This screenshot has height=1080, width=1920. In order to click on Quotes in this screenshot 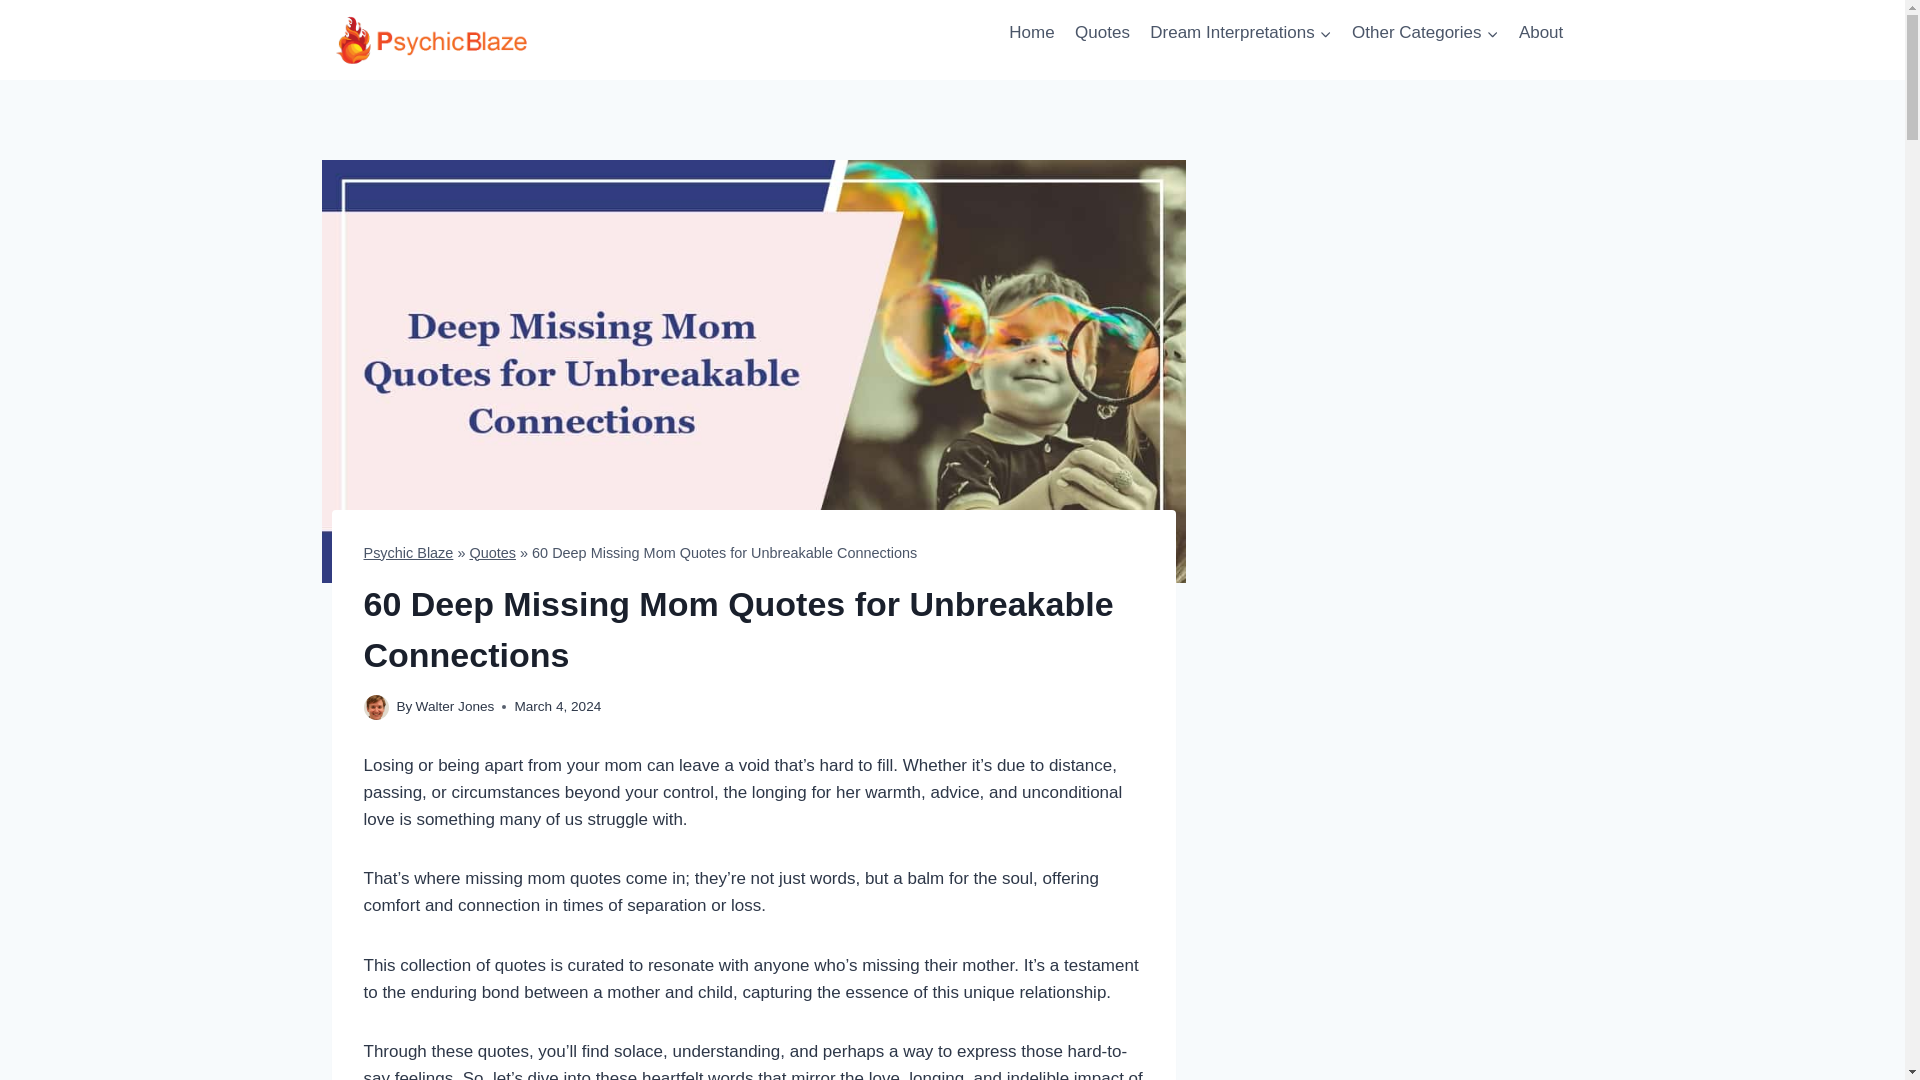, I will do `click(1102, 32)`.